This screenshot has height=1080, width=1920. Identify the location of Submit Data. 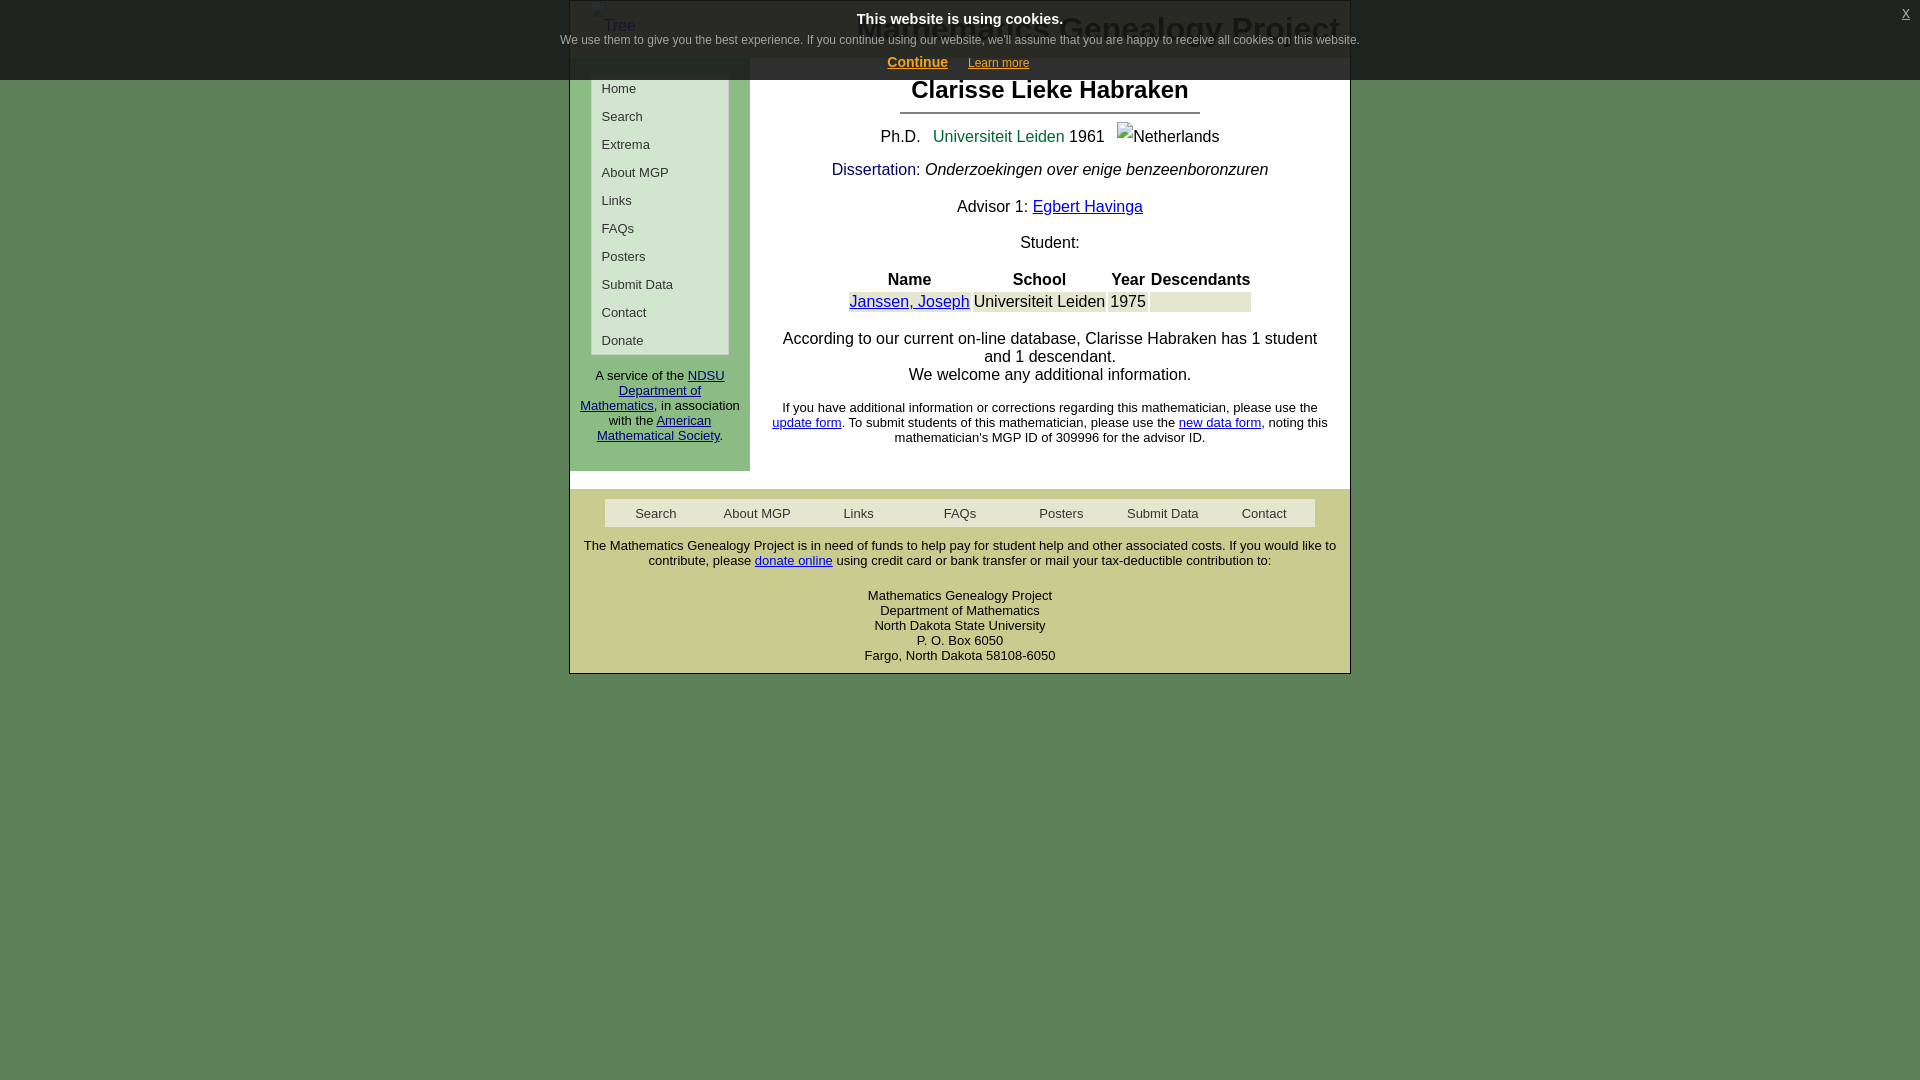
(660, 284).